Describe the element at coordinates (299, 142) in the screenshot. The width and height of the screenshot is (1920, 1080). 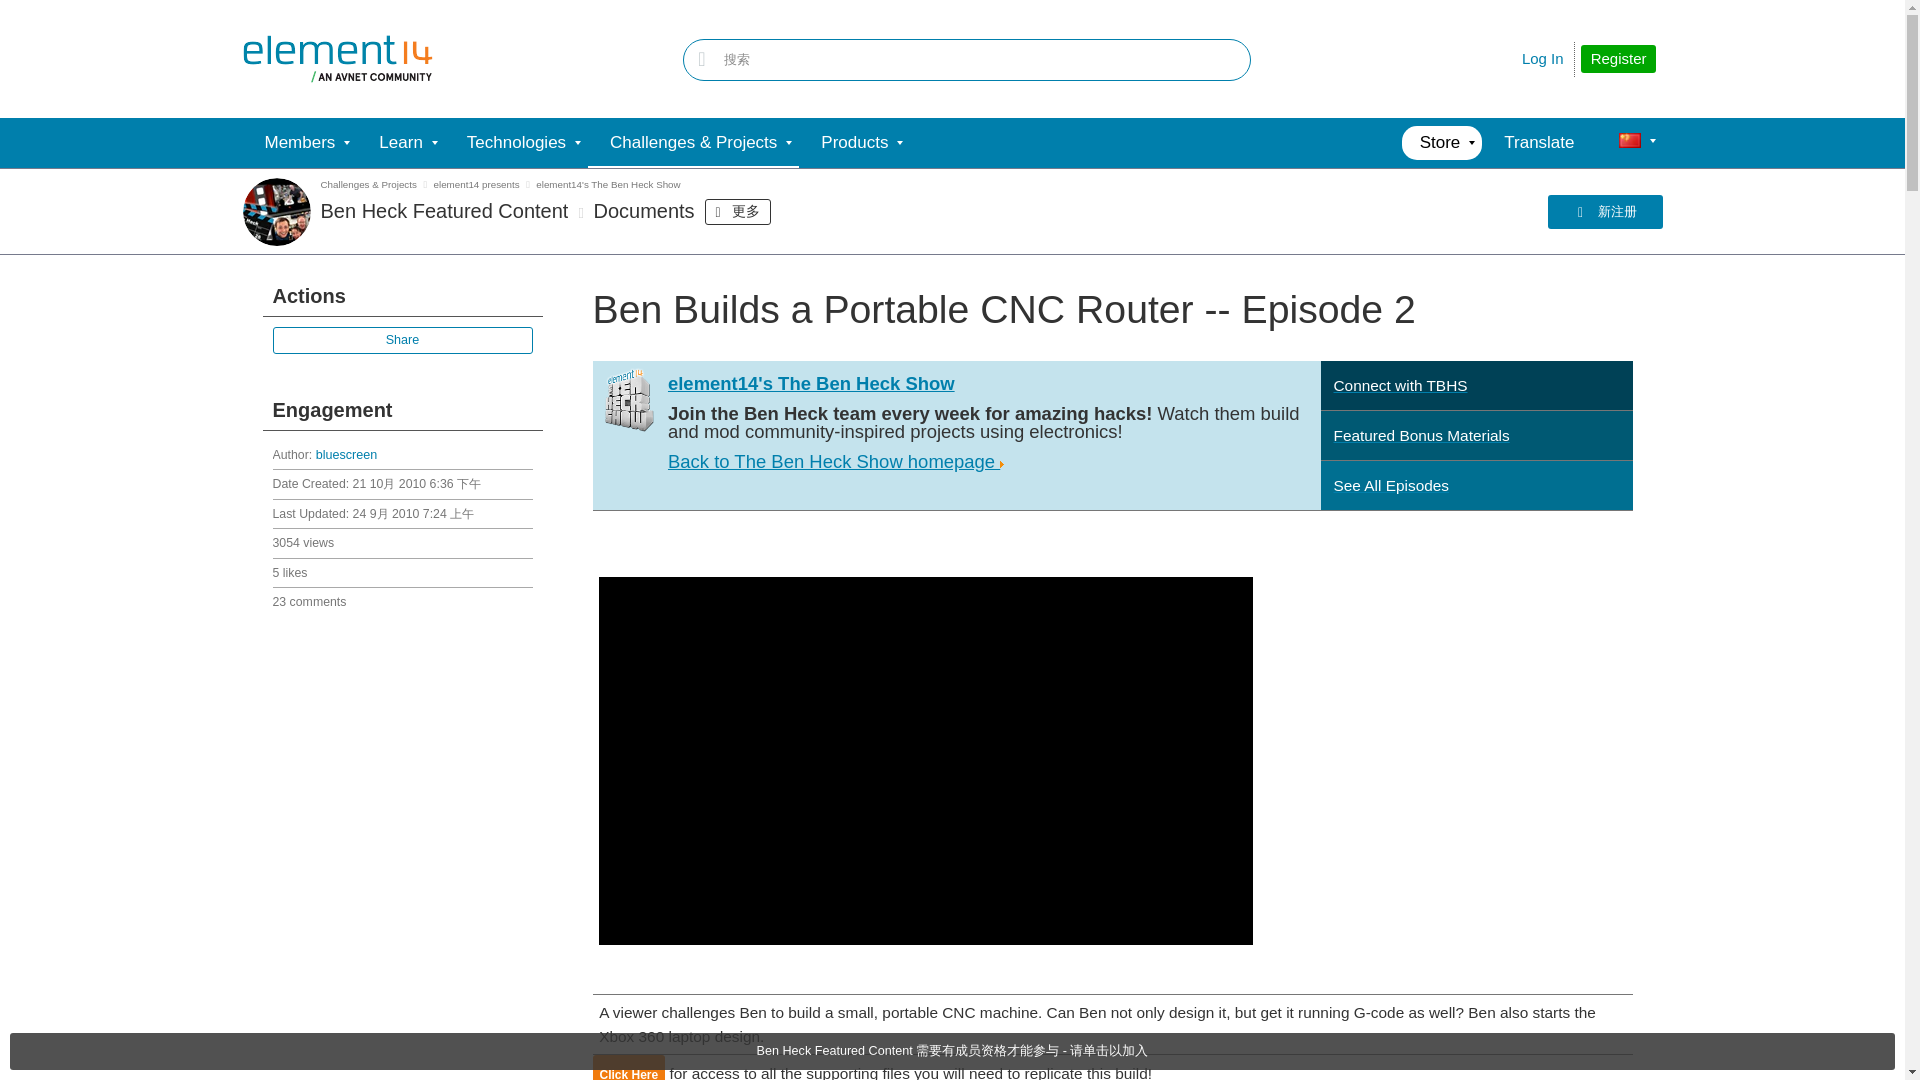
I see `Members` at that location.